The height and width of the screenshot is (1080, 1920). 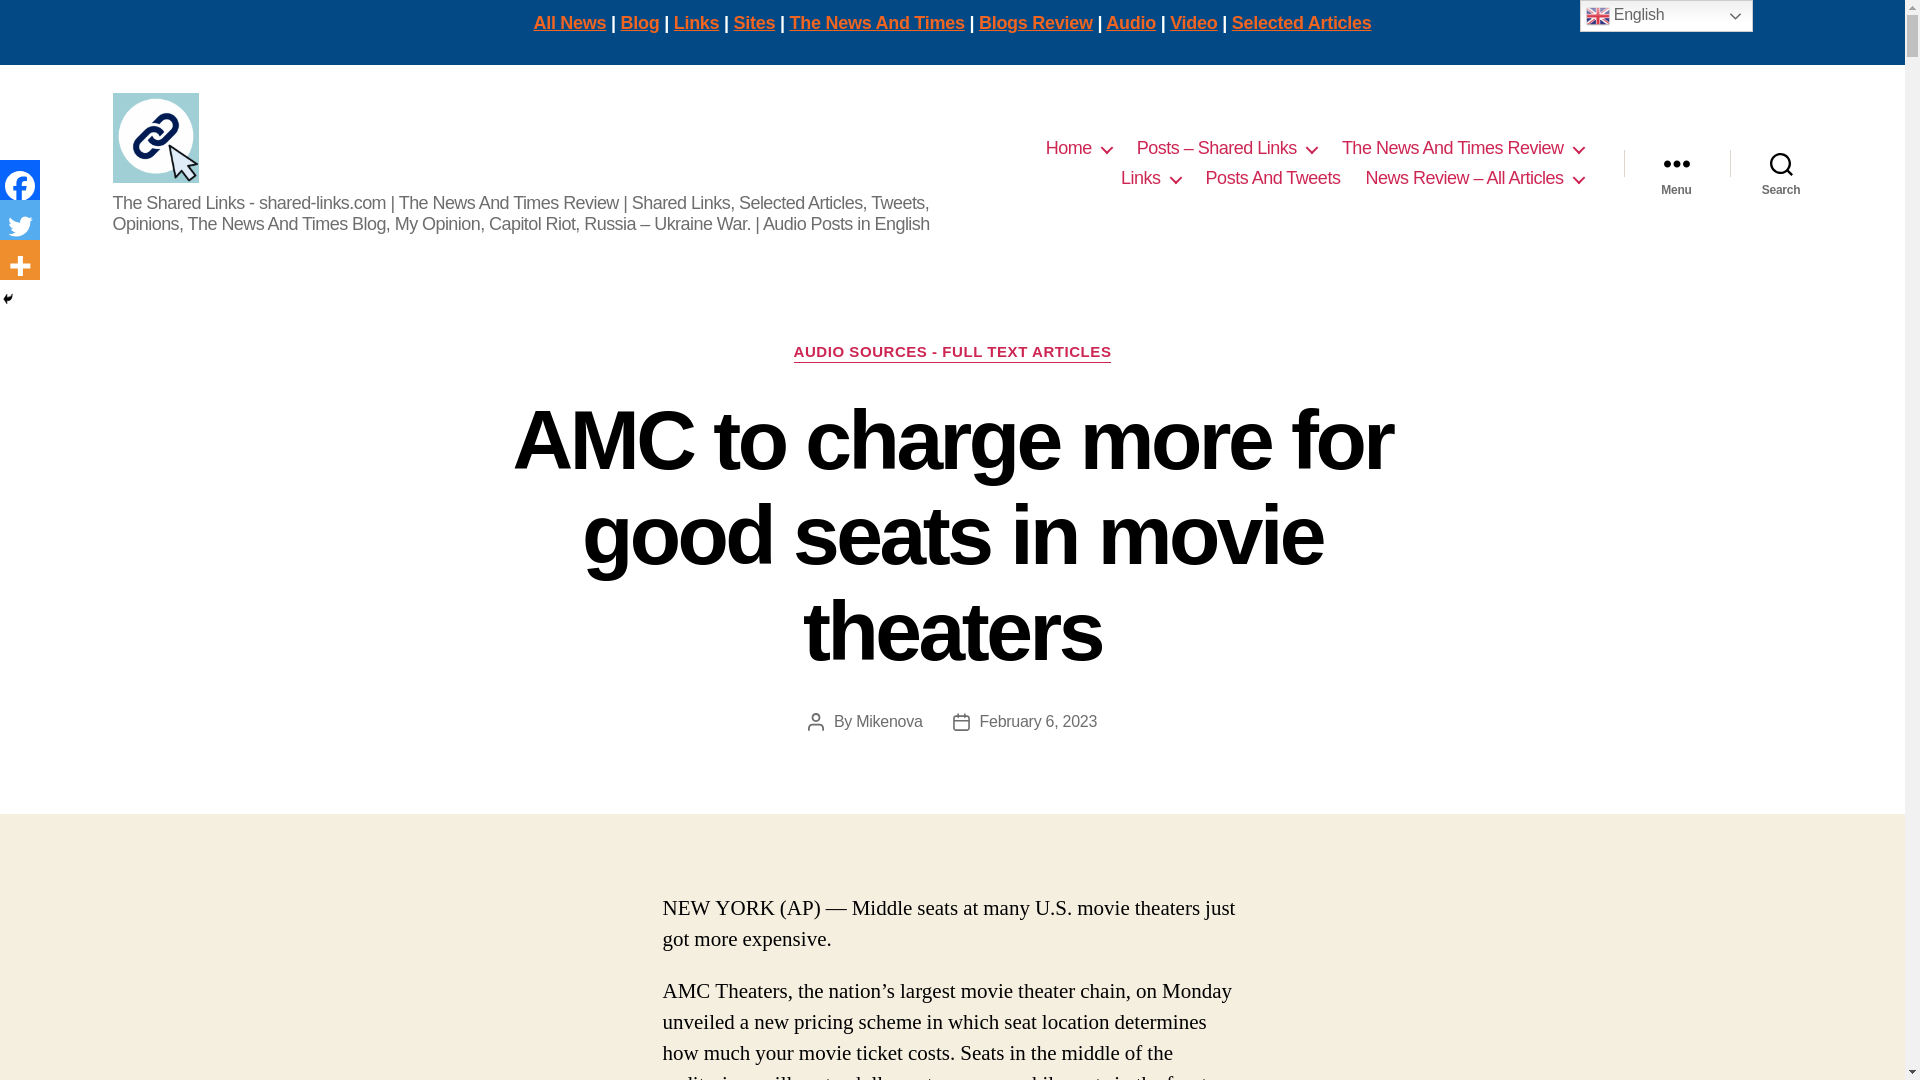 What do you see at coordinates (8, 298) in the screenshot?
I see `Hide` at bounding box center [8, 298].